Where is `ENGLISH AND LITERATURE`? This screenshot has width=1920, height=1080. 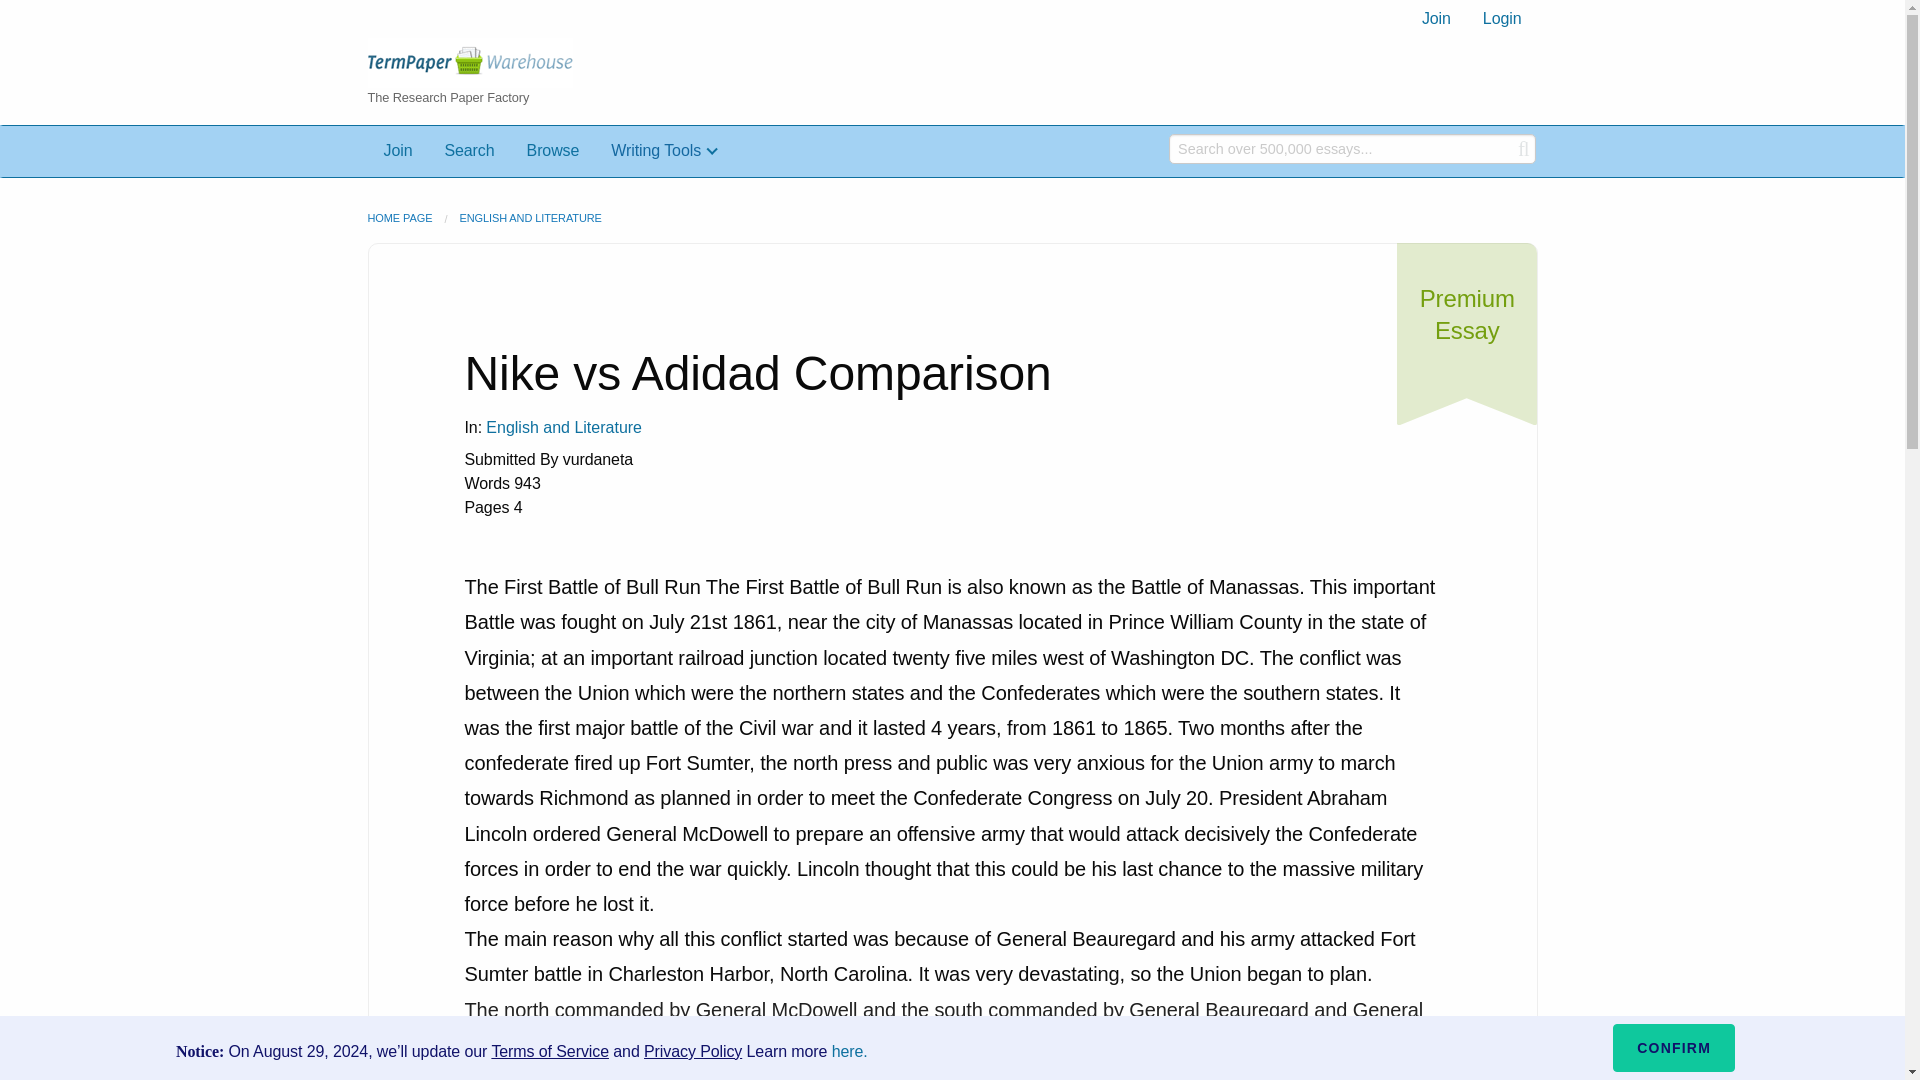 ENGLISH AND LITERATURE is located at coordinates (529, 217).